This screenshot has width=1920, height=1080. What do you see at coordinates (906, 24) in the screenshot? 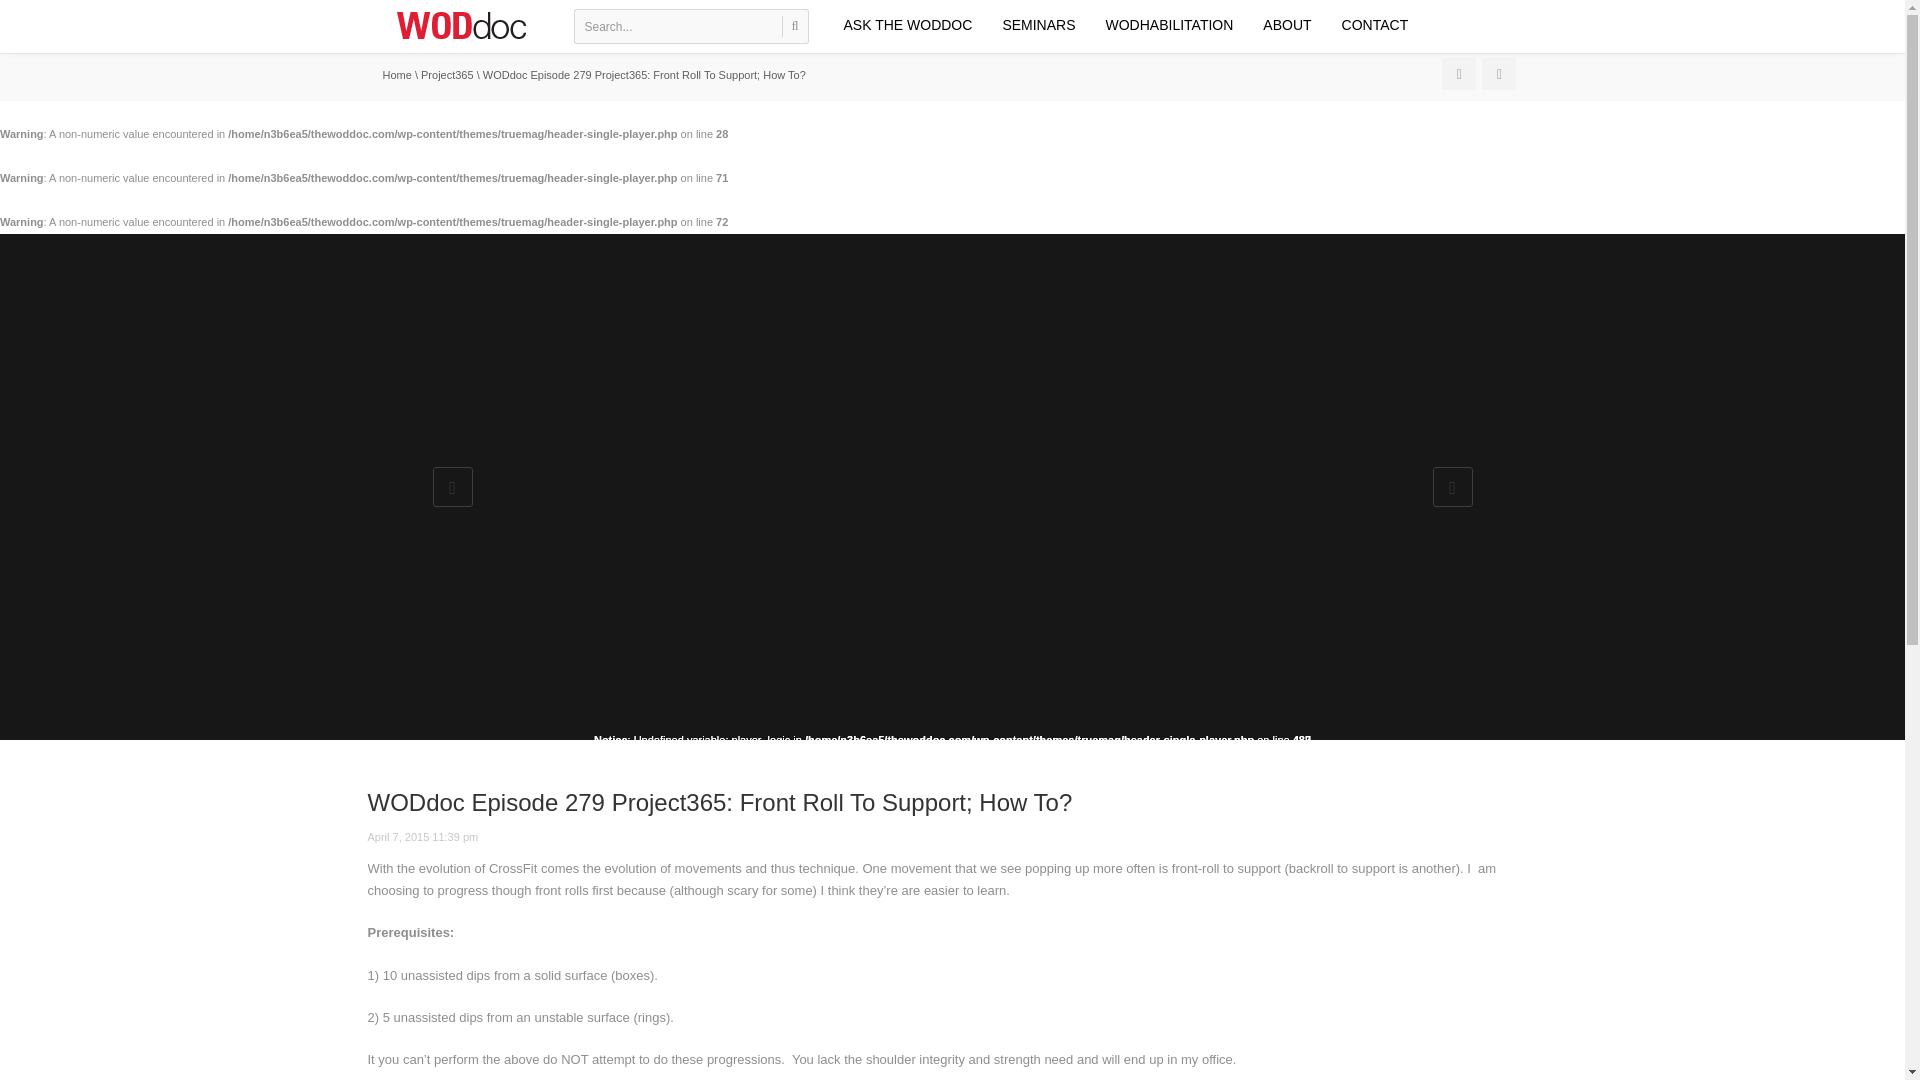
I see `ASK THE WODDOC` at bounding box center [906, 24].